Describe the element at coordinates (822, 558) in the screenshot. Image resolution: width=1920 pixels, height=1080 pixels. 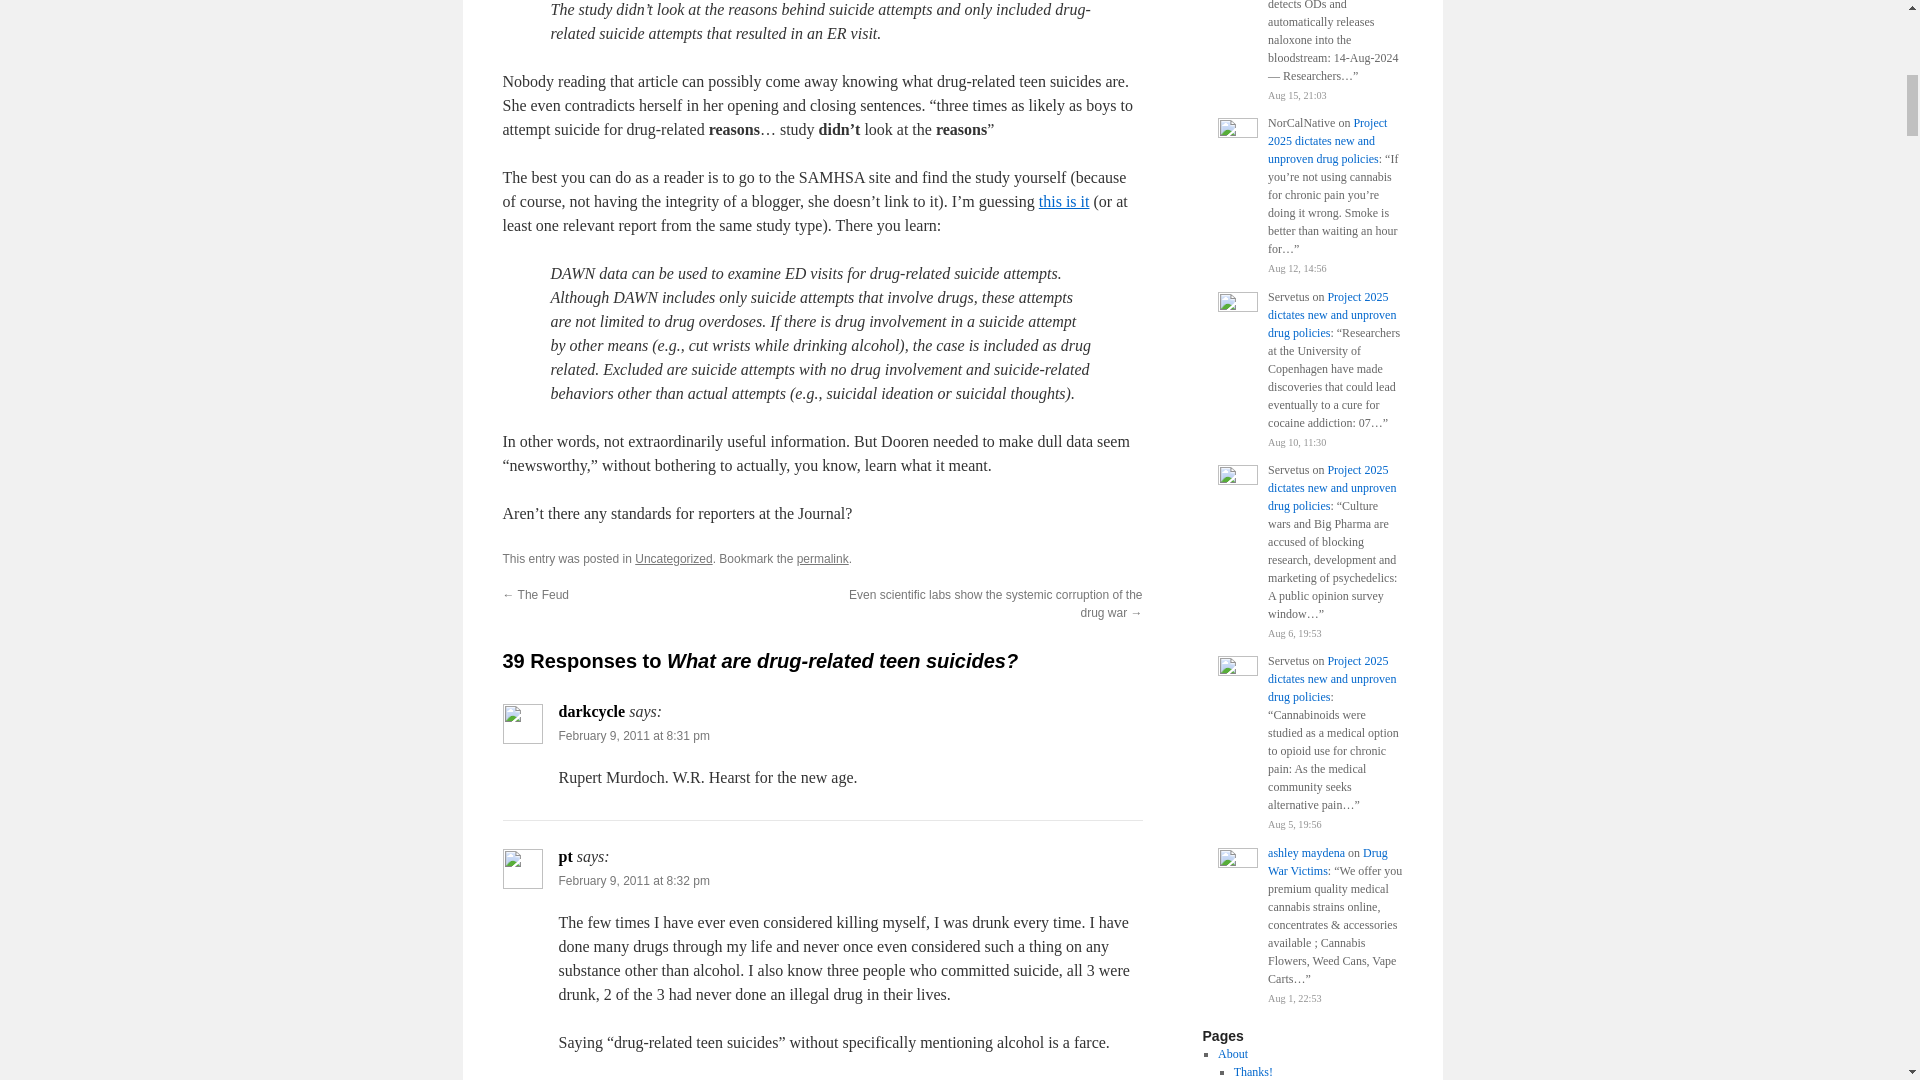
I see `permalink` at that location.